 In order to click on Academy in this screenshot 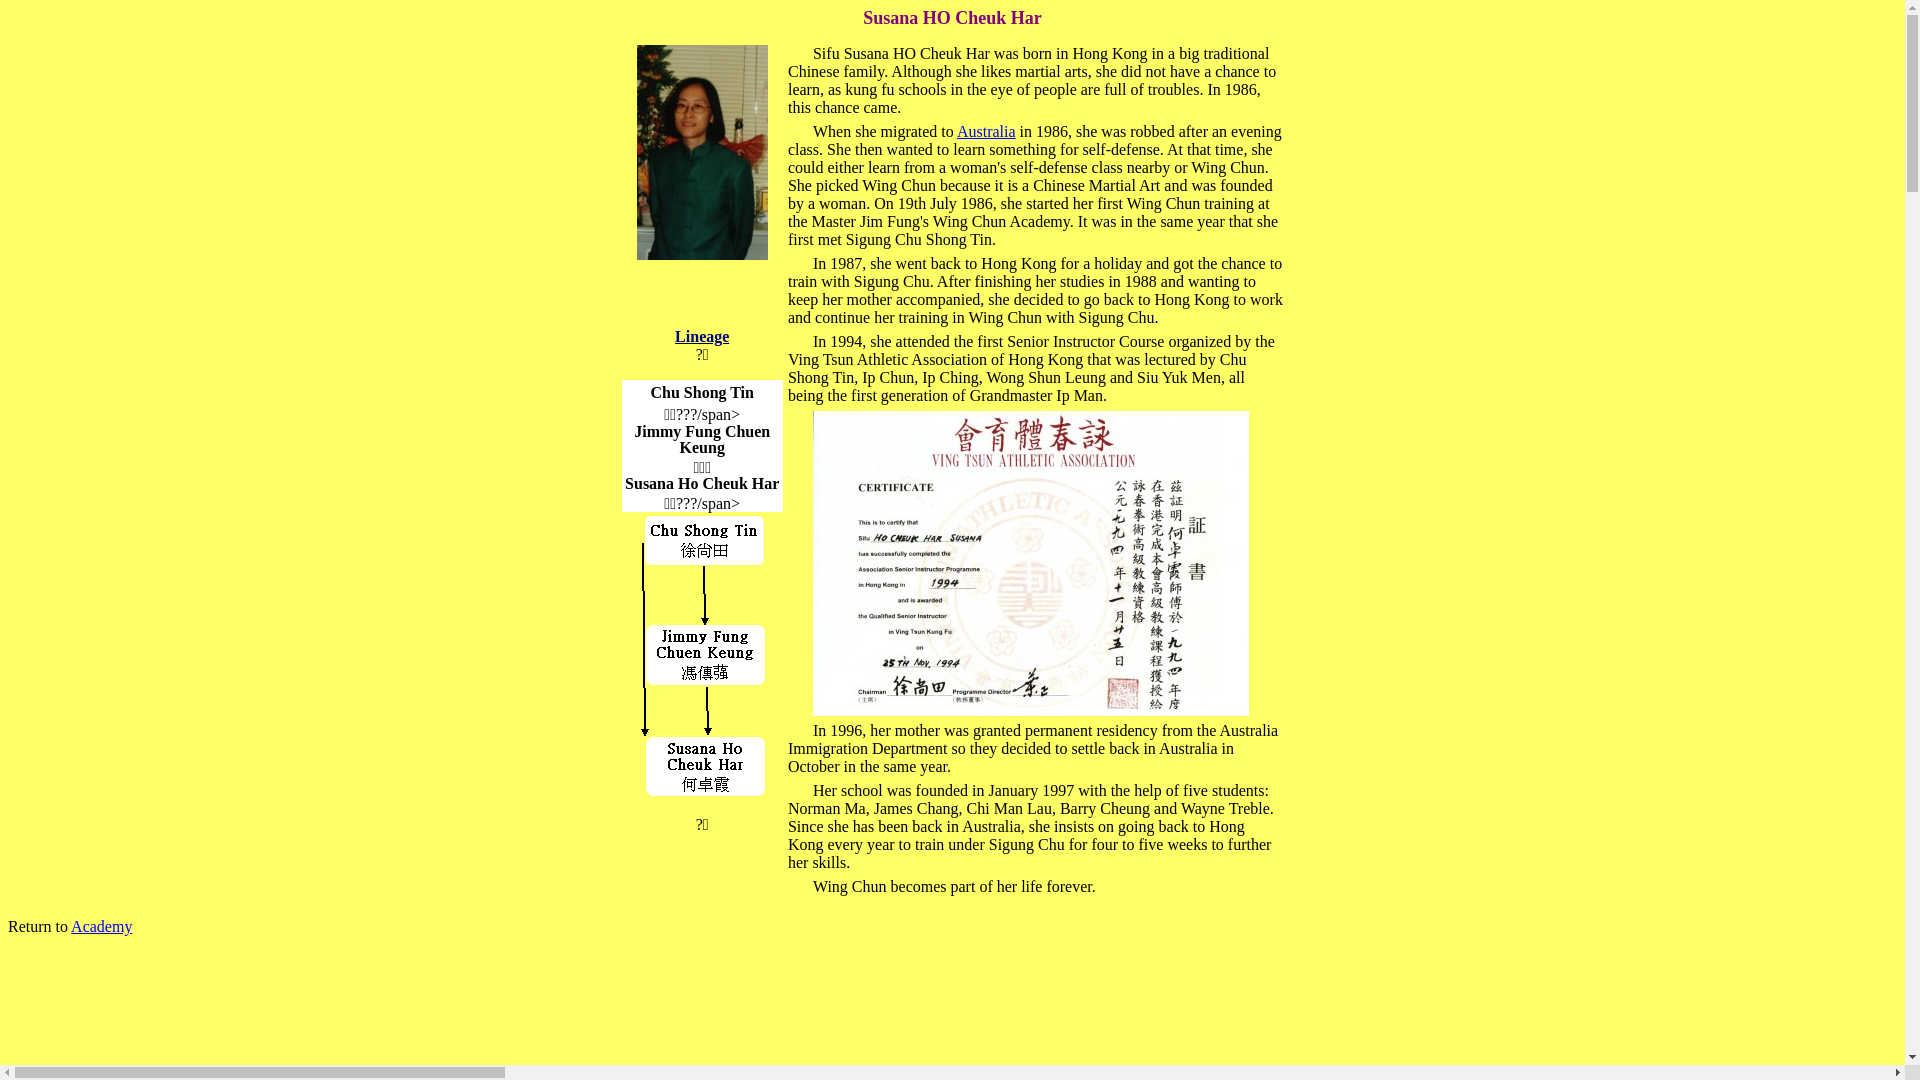, I will do `click(102, 926)`.